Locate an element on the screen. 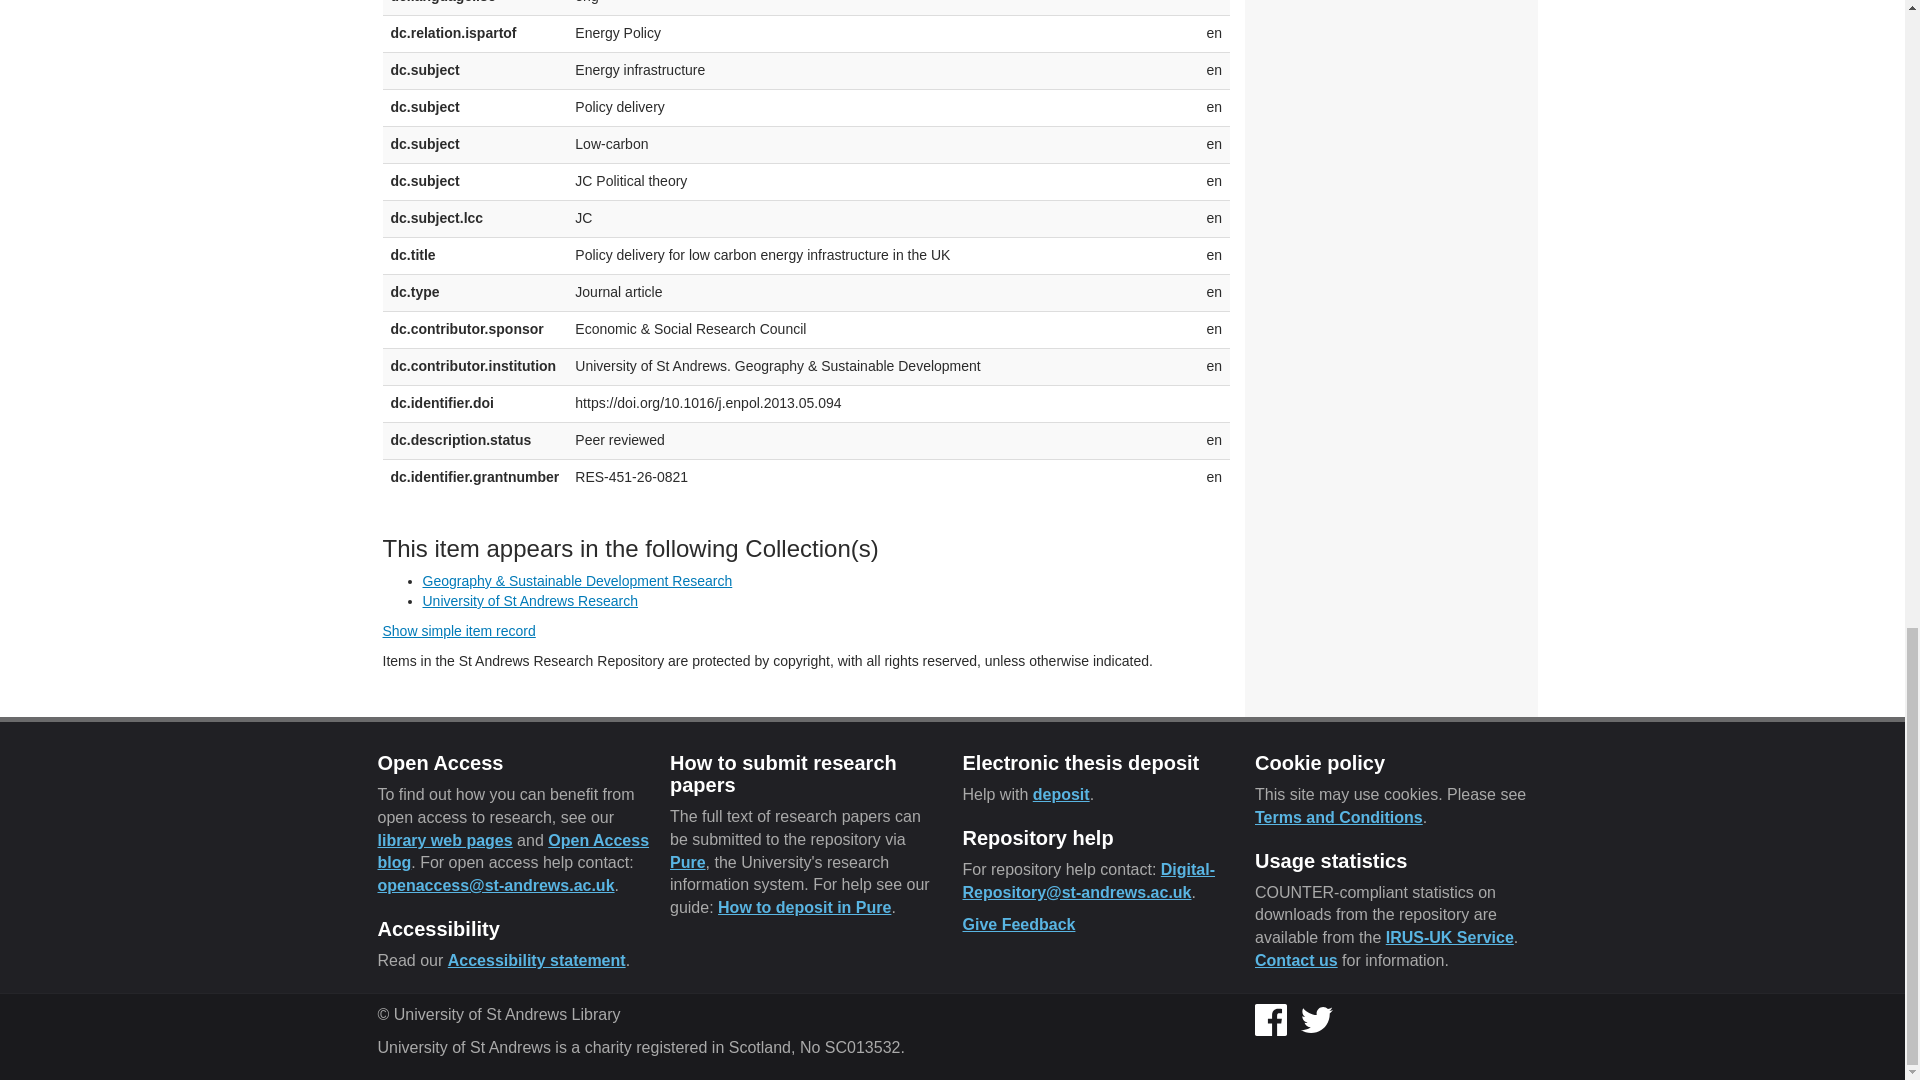  Email address for St Andrews Research Repository is located at coordinates (1088, 880).